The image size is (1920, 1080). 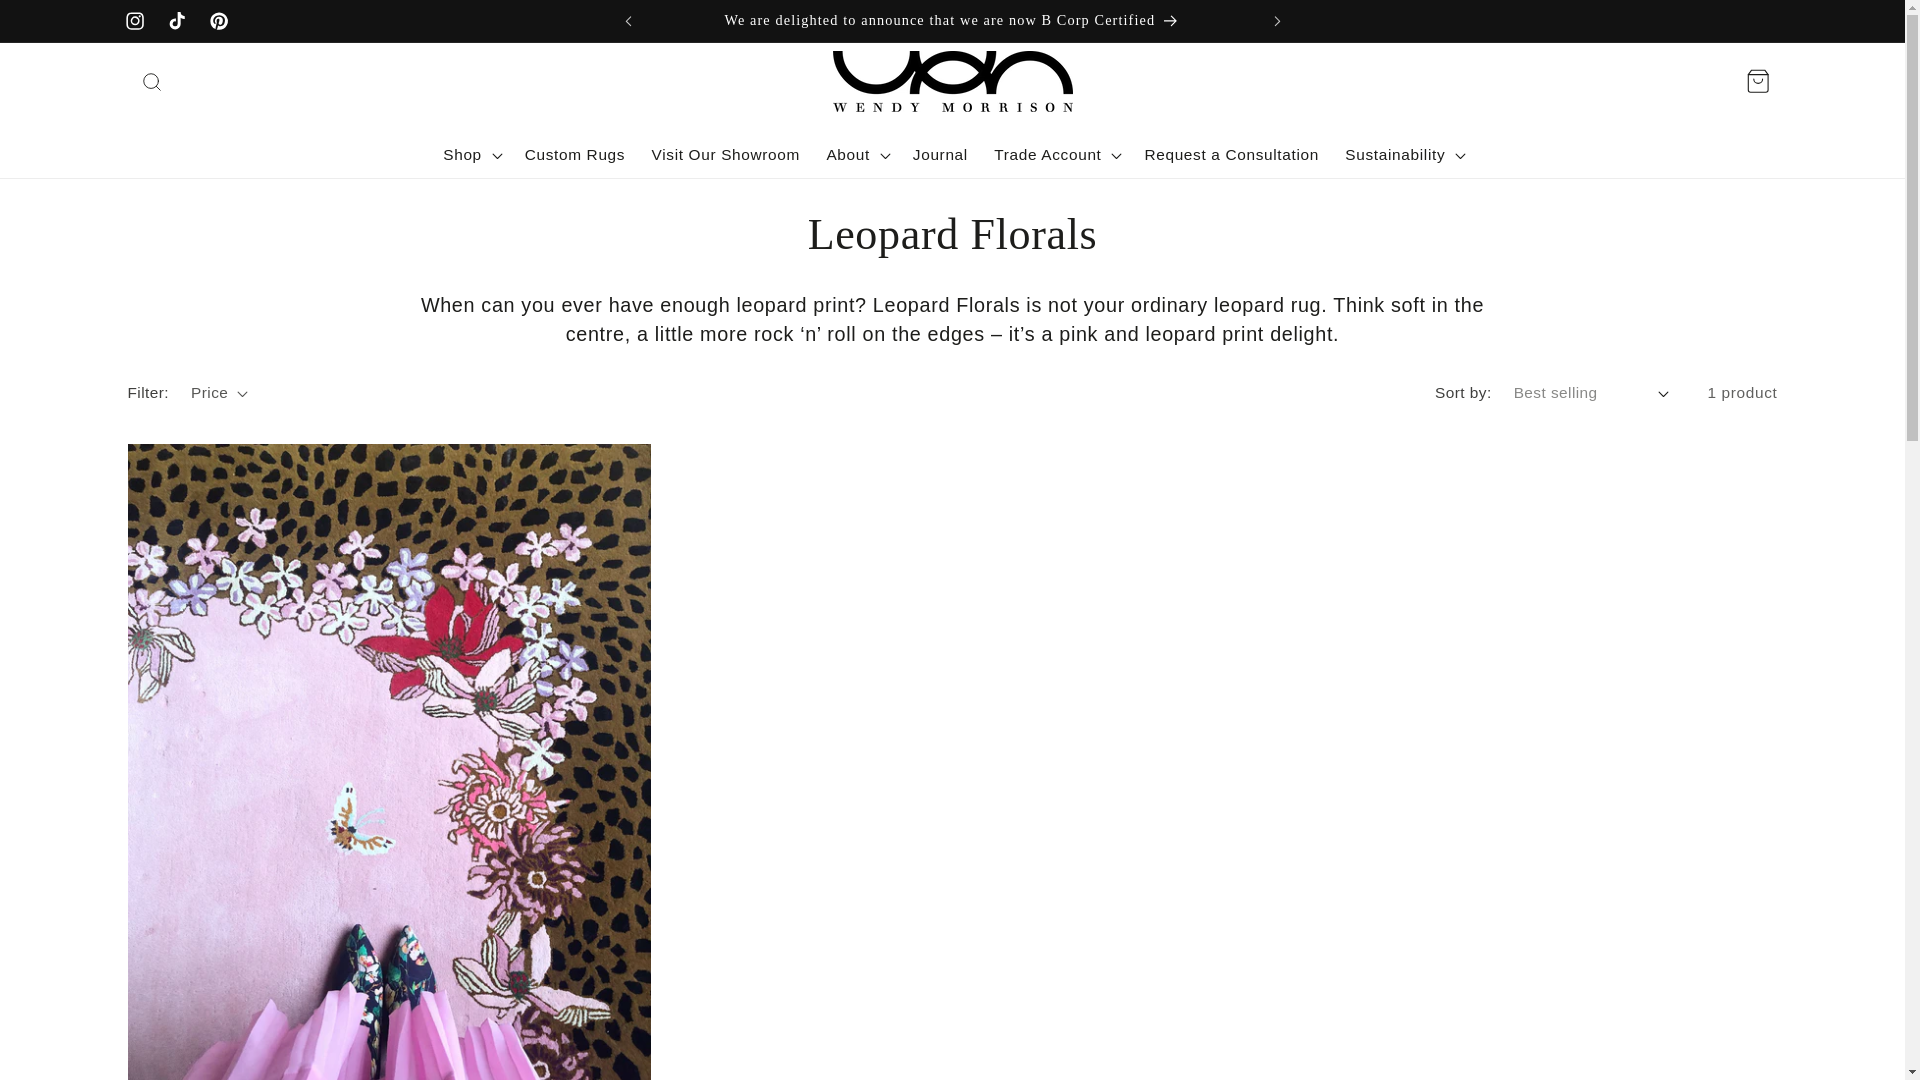 What do you see at coordinates (176, 21) in the screenshot?
I see `TikTok` at bounding box center [176, 21].